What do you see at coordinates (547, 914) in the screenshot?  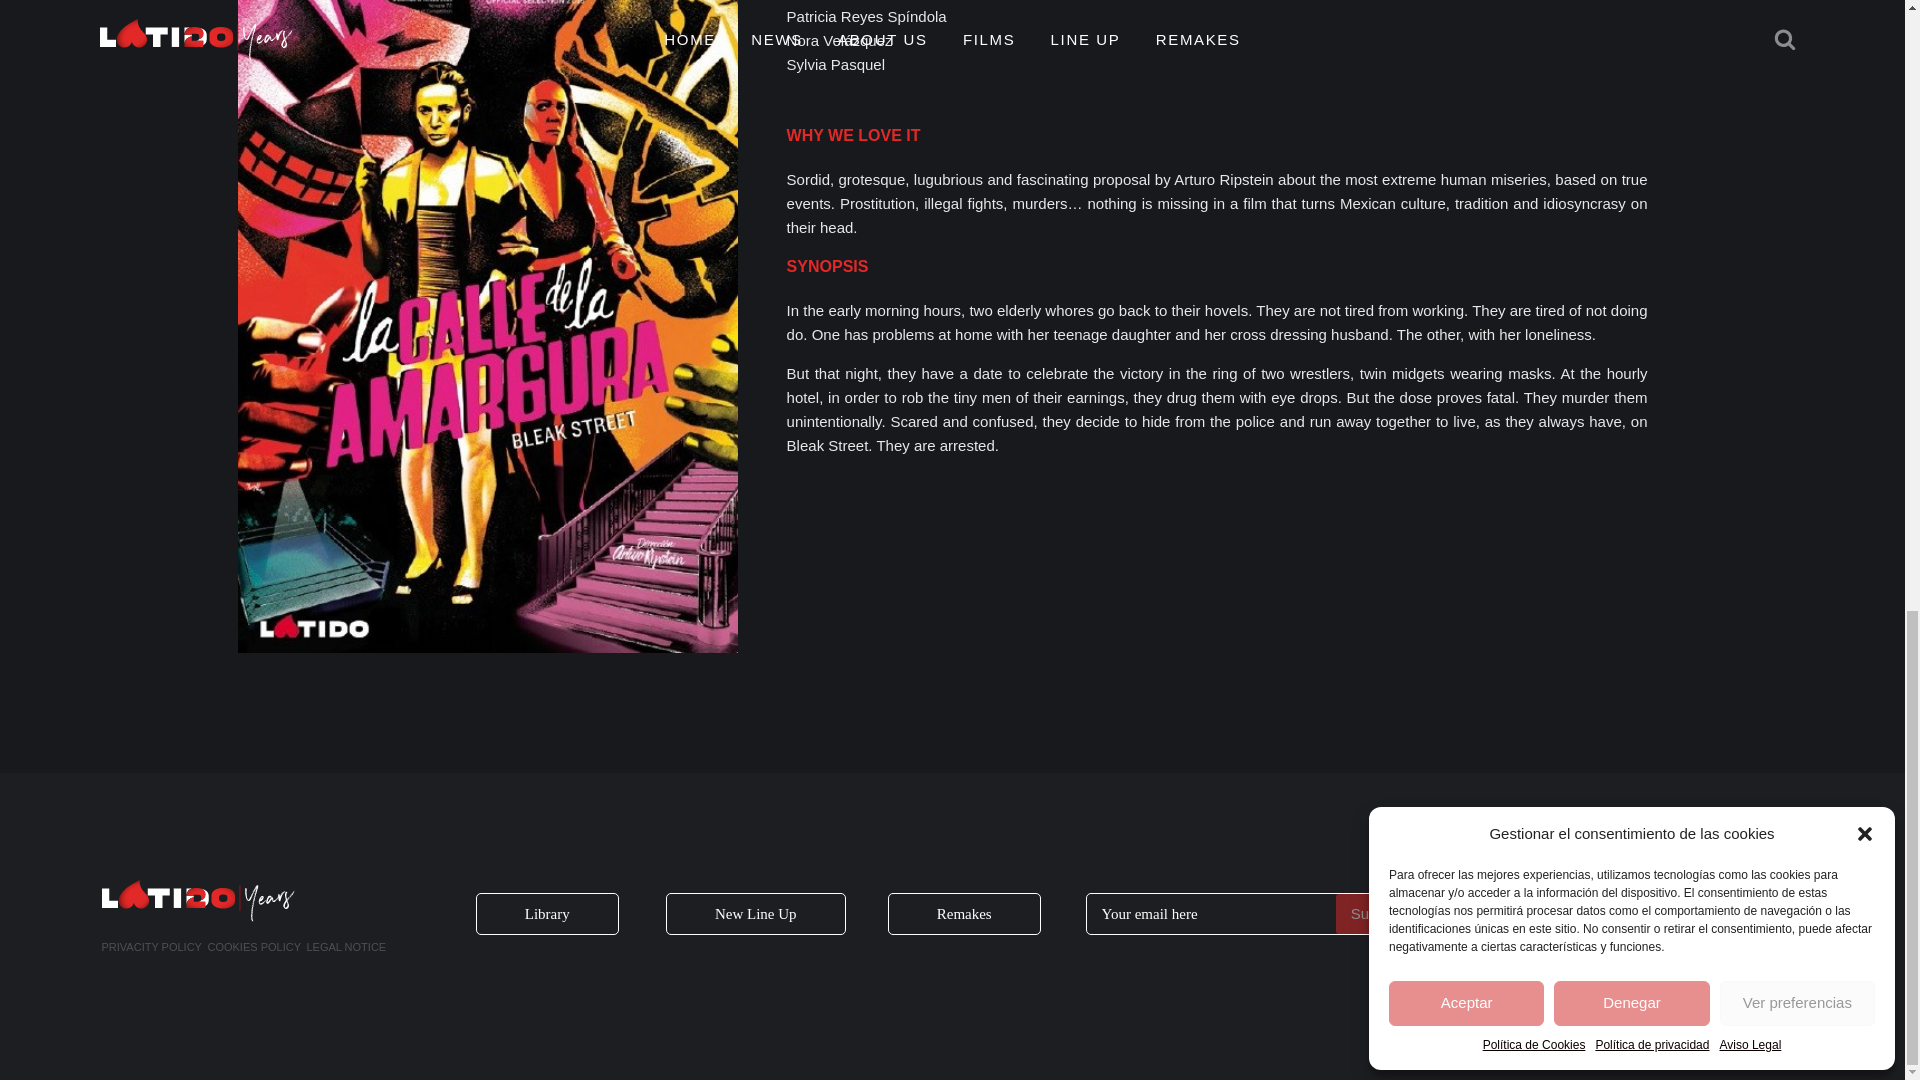 I see `Library` at bounding box center [547, 914].